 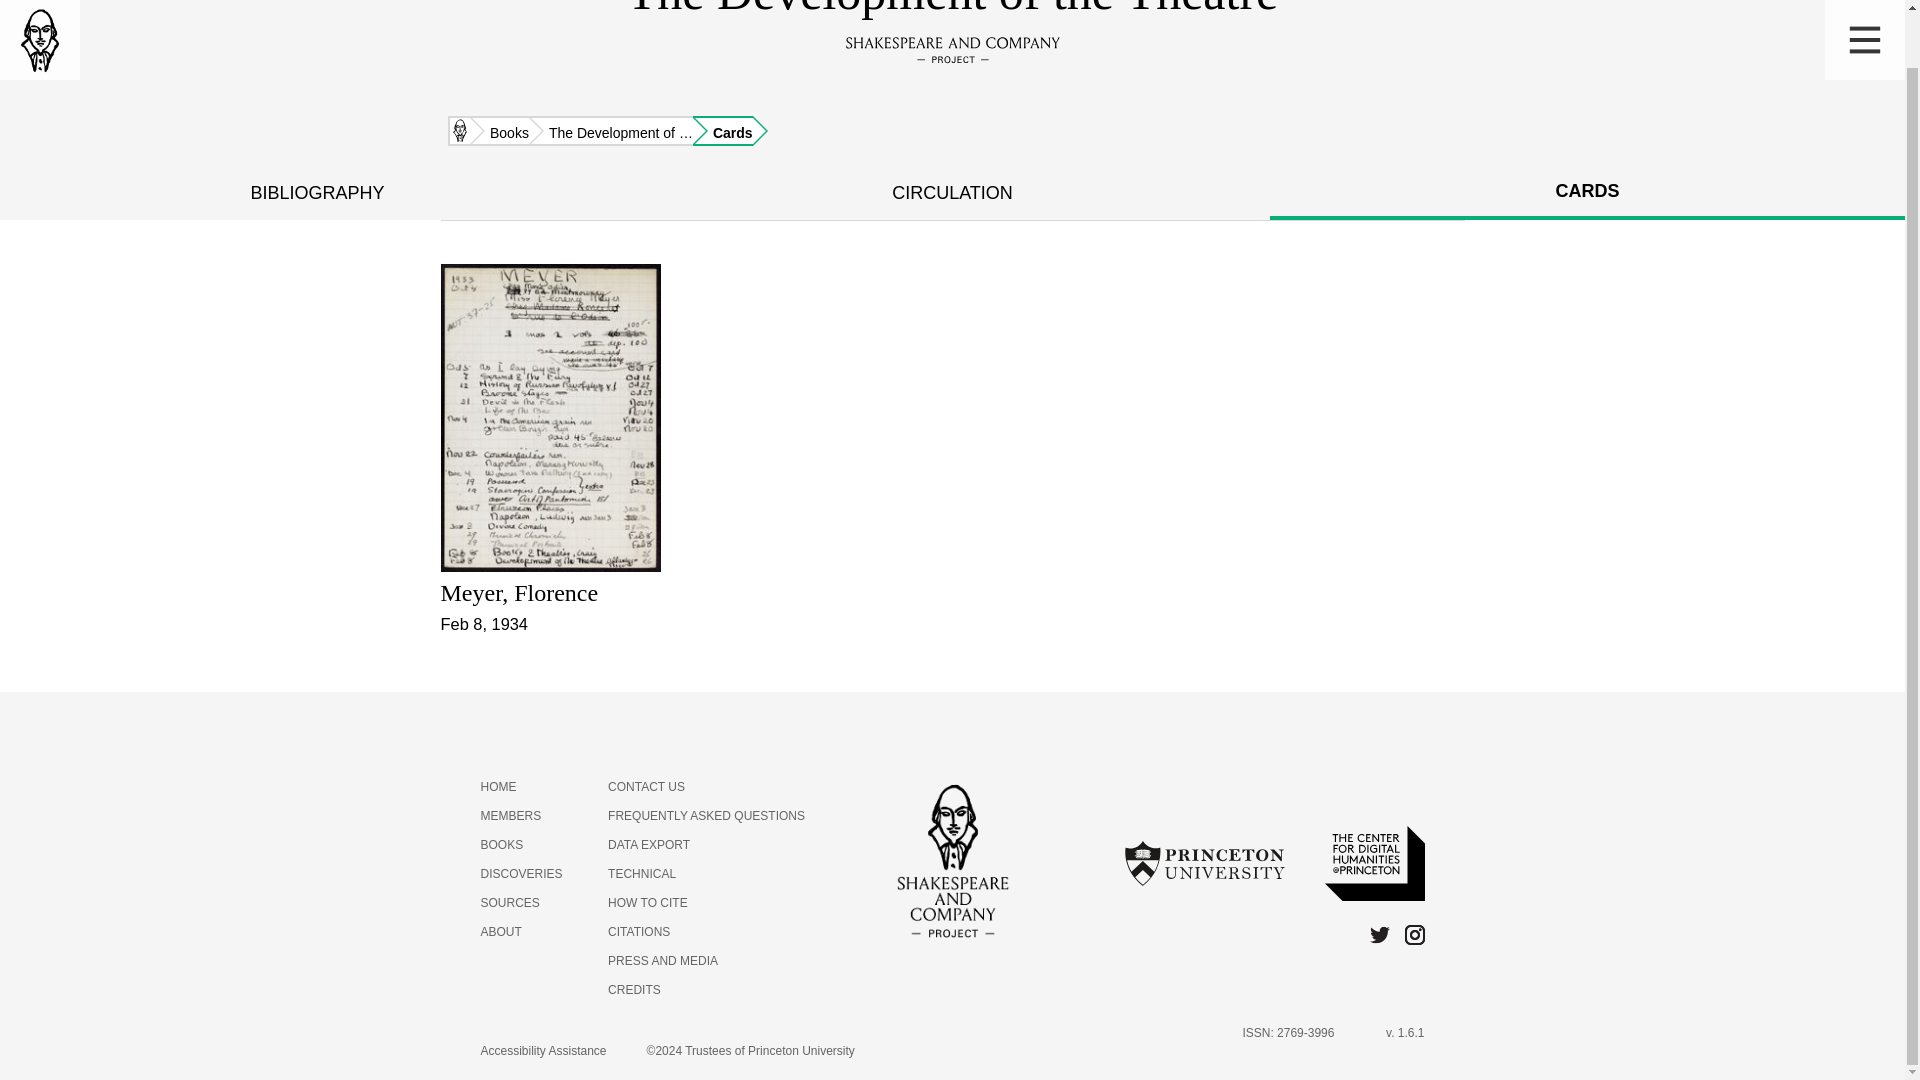 I want to click on FREQUENTLY ASKED QUESTIONS, so click(x=706, y=815).